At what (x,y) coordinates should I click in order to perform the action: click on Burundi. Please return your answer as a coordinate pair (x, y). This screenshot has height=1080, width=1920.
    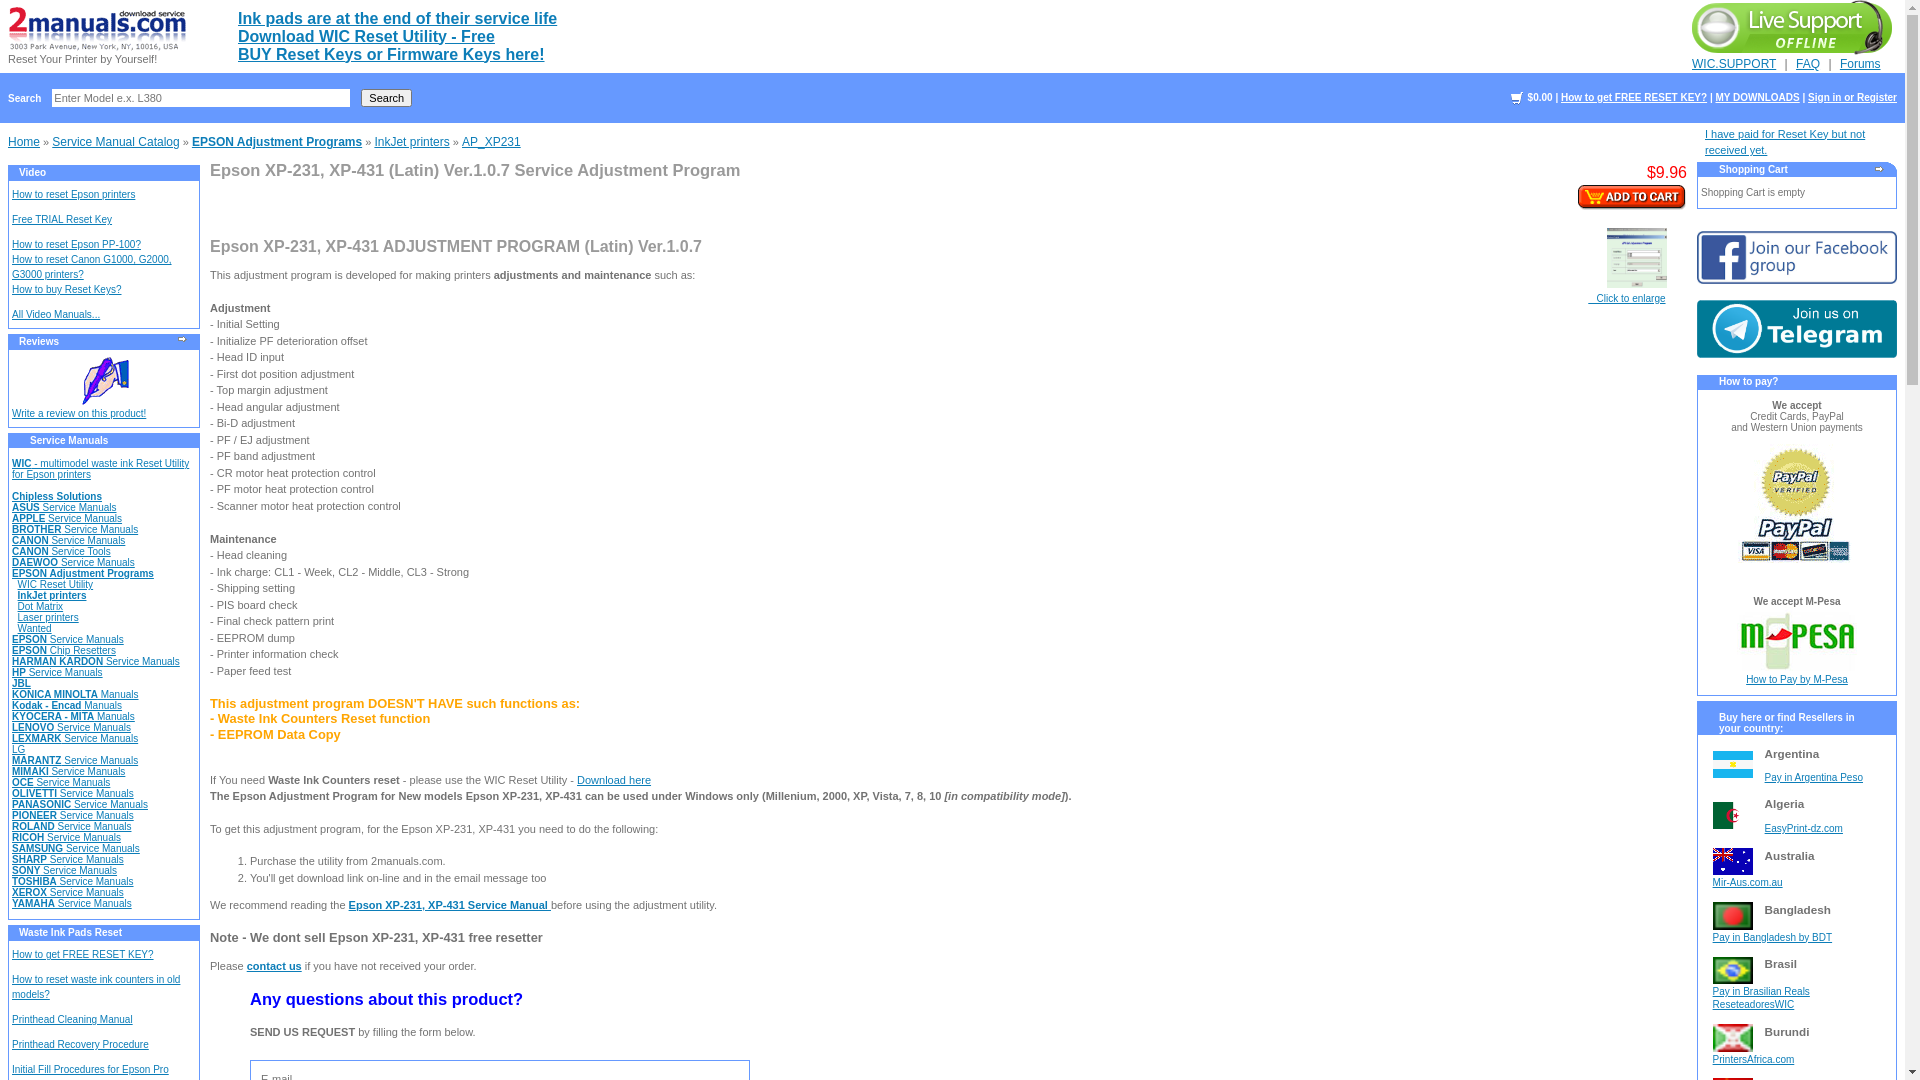
    Looking at the image, I should click on (1733, 1036).